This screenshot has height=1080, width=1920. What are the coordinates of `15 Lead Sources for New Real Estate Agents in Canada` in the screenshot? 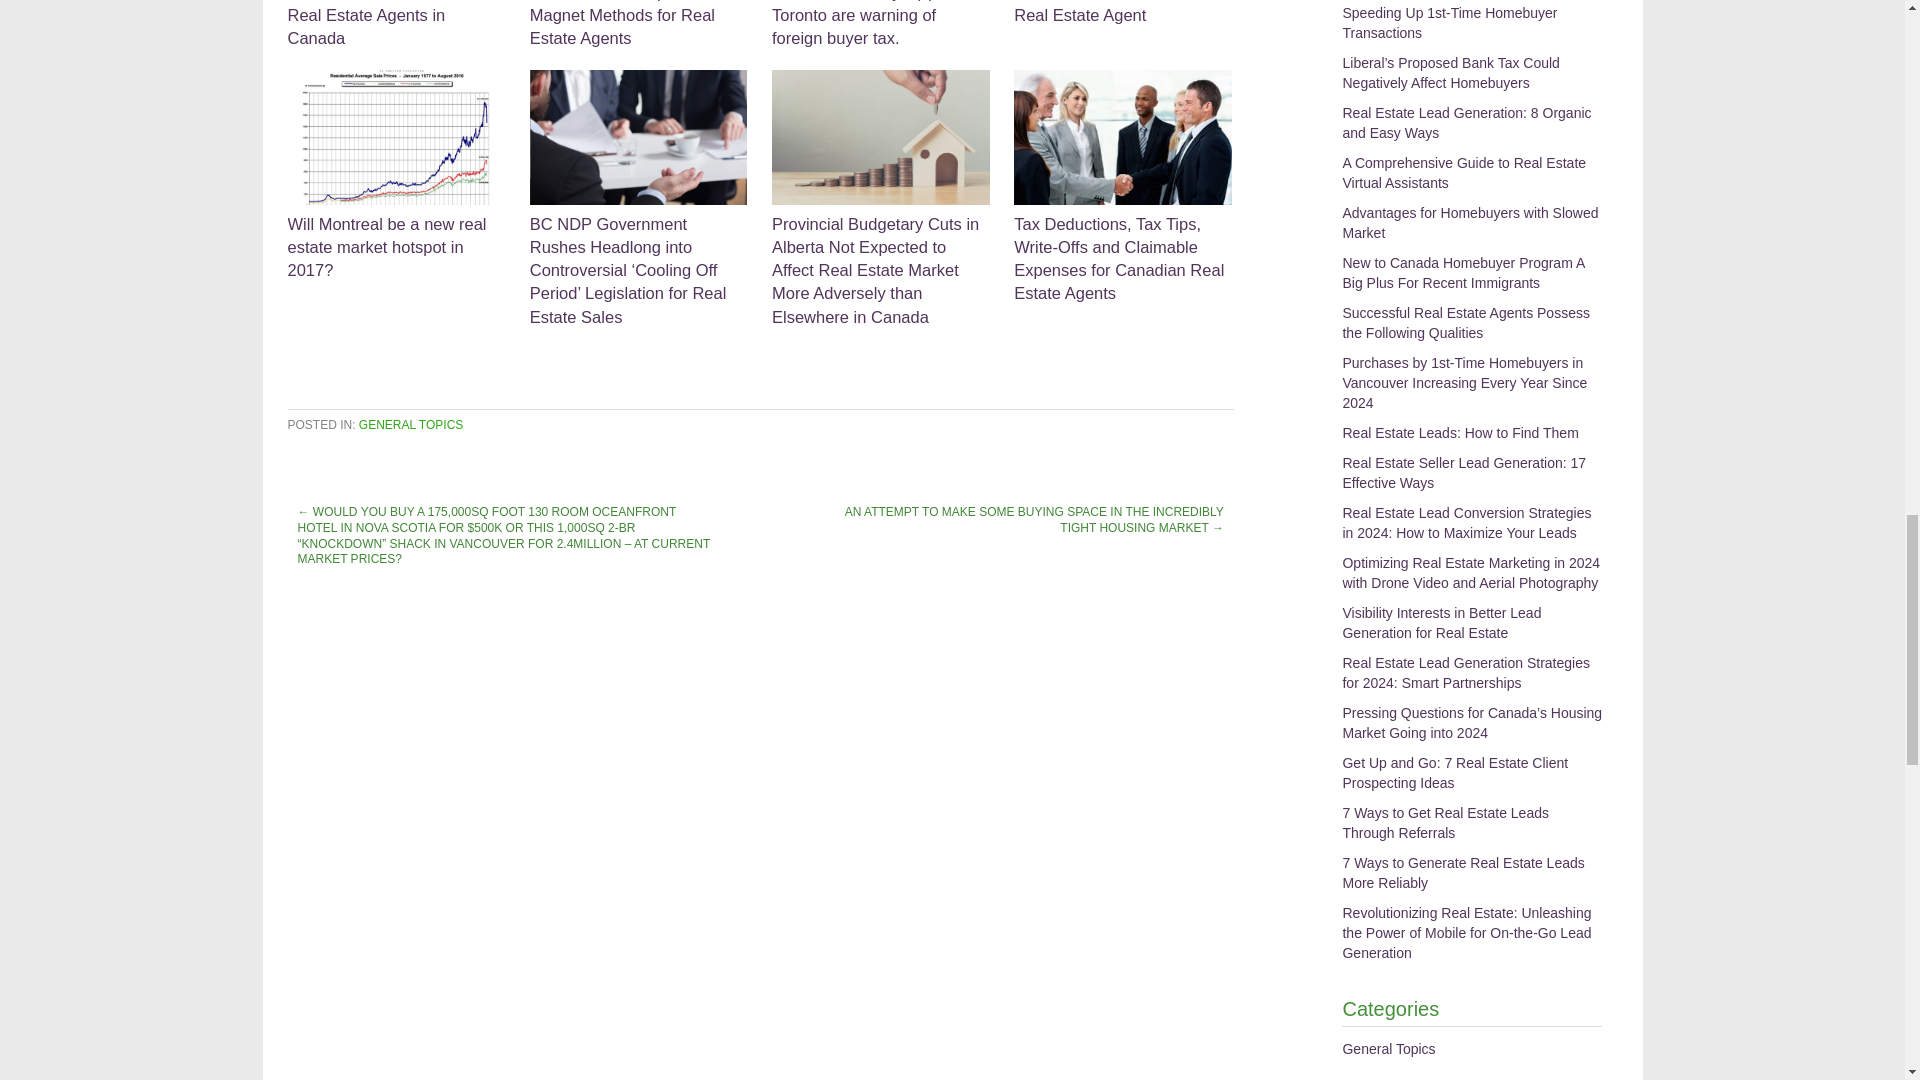 It's located at (397, 24).